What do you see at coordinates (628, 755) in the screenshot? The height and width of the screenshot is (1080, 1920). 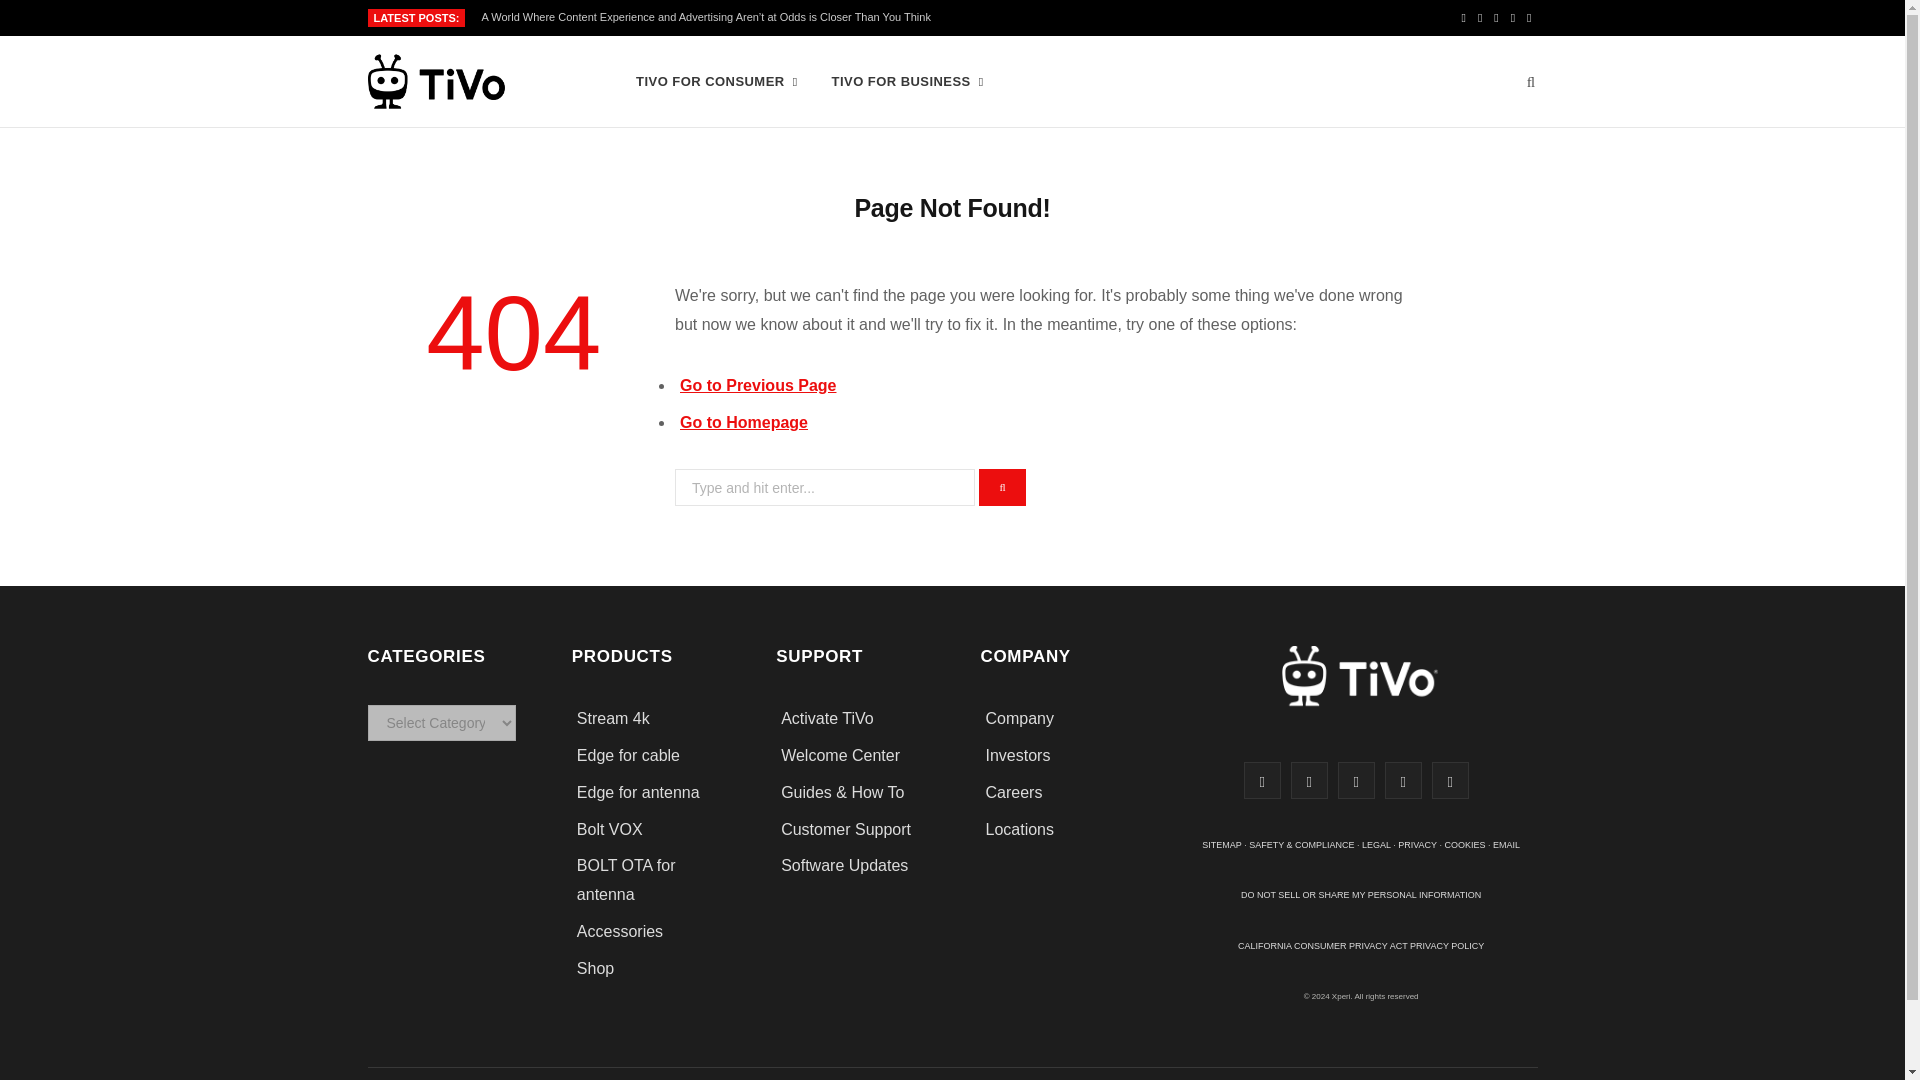 I see `Edge for cable` at bounding box center [628, 755].